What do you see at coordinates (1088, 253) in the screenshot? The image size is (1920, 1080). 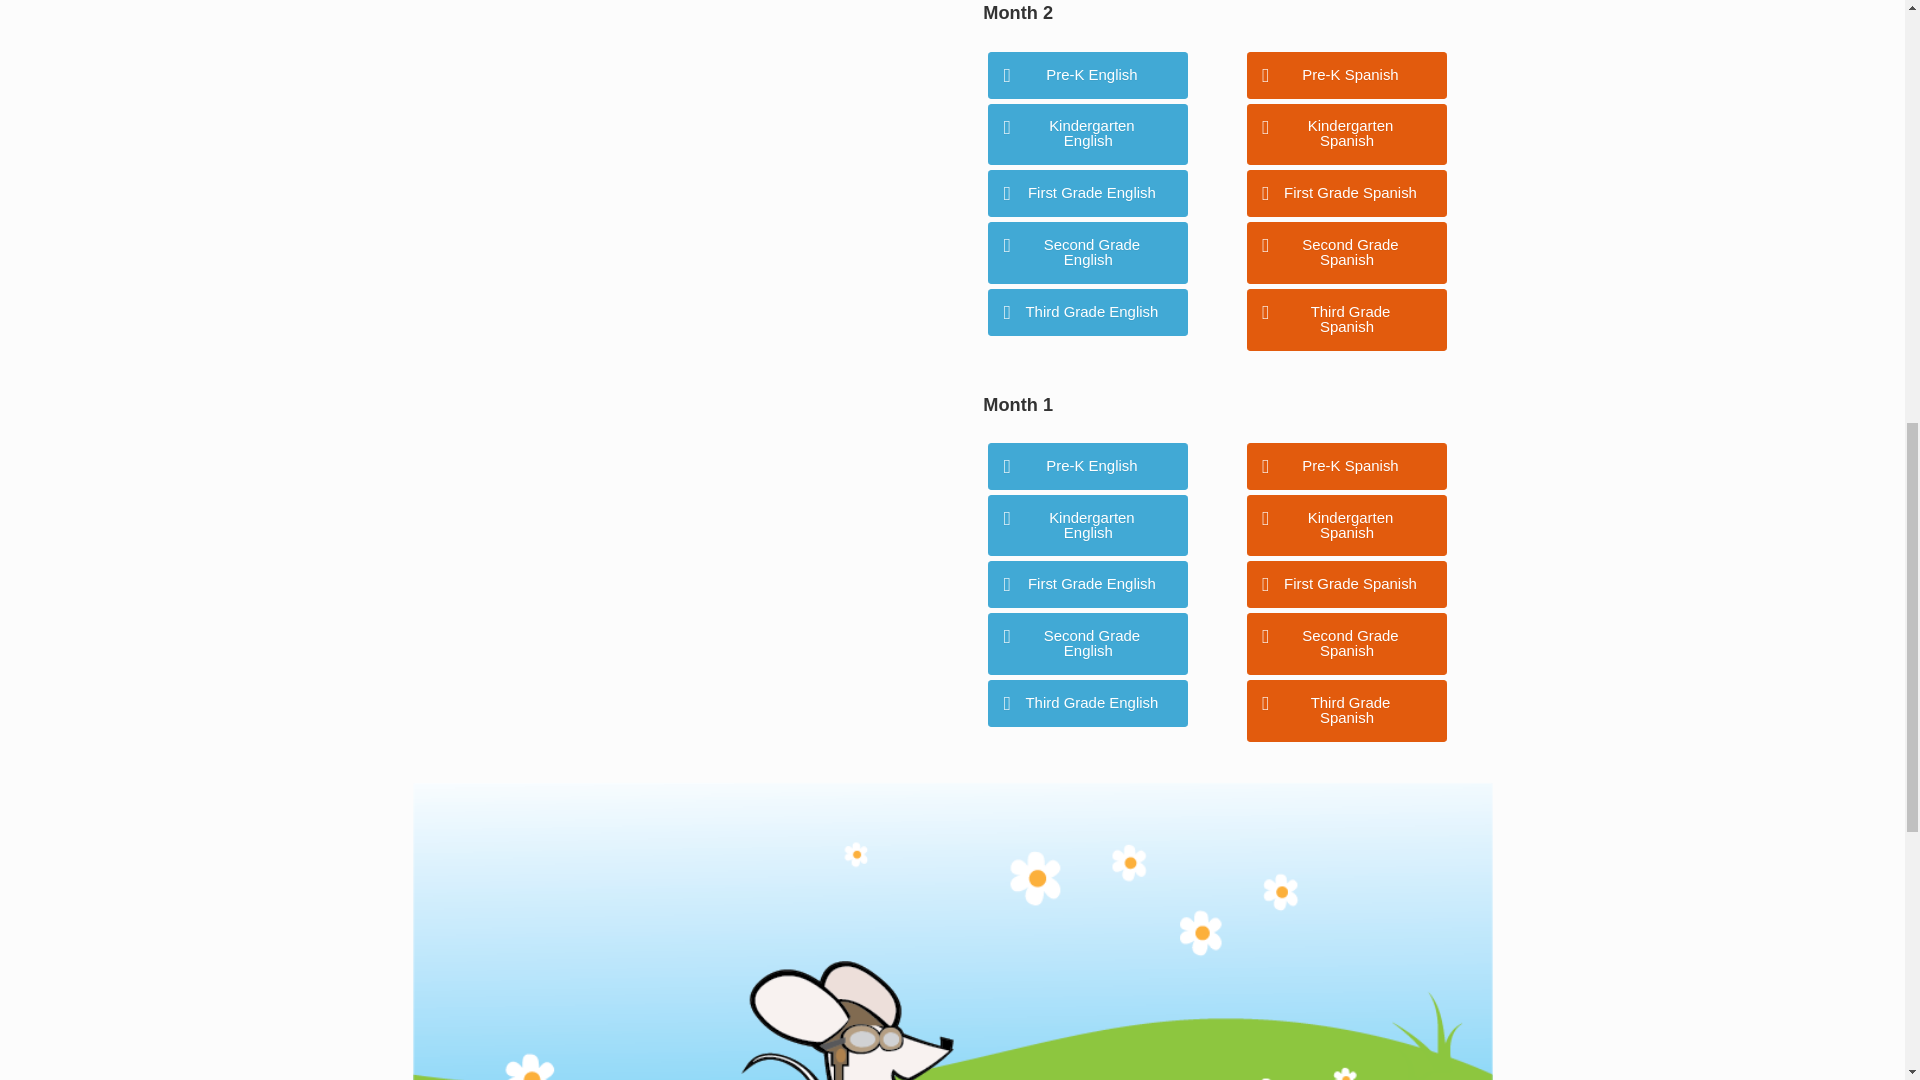 I see `Second Grade English` at bounding box center [1088, 253].